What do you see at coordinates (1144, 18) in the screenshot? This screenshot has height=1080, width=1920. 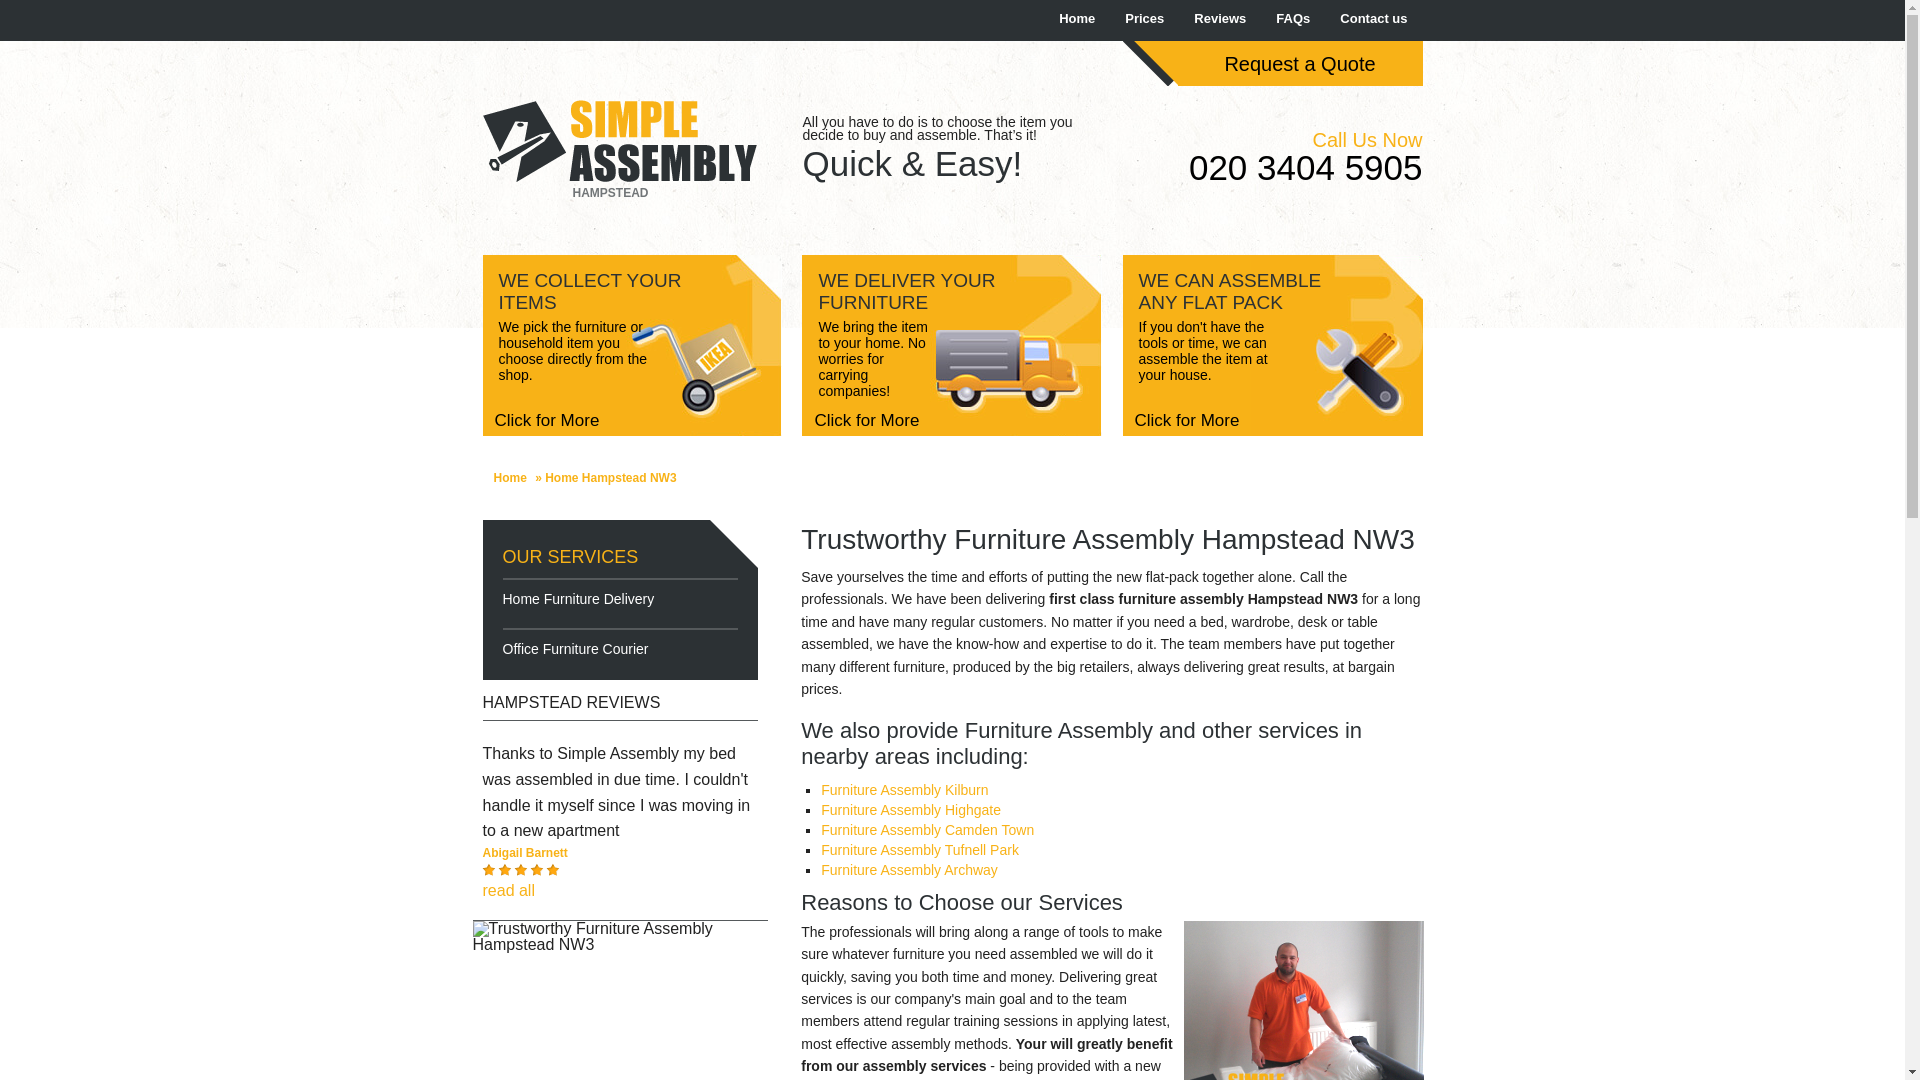 I see `Prices` at bounding box center [1144, 18].